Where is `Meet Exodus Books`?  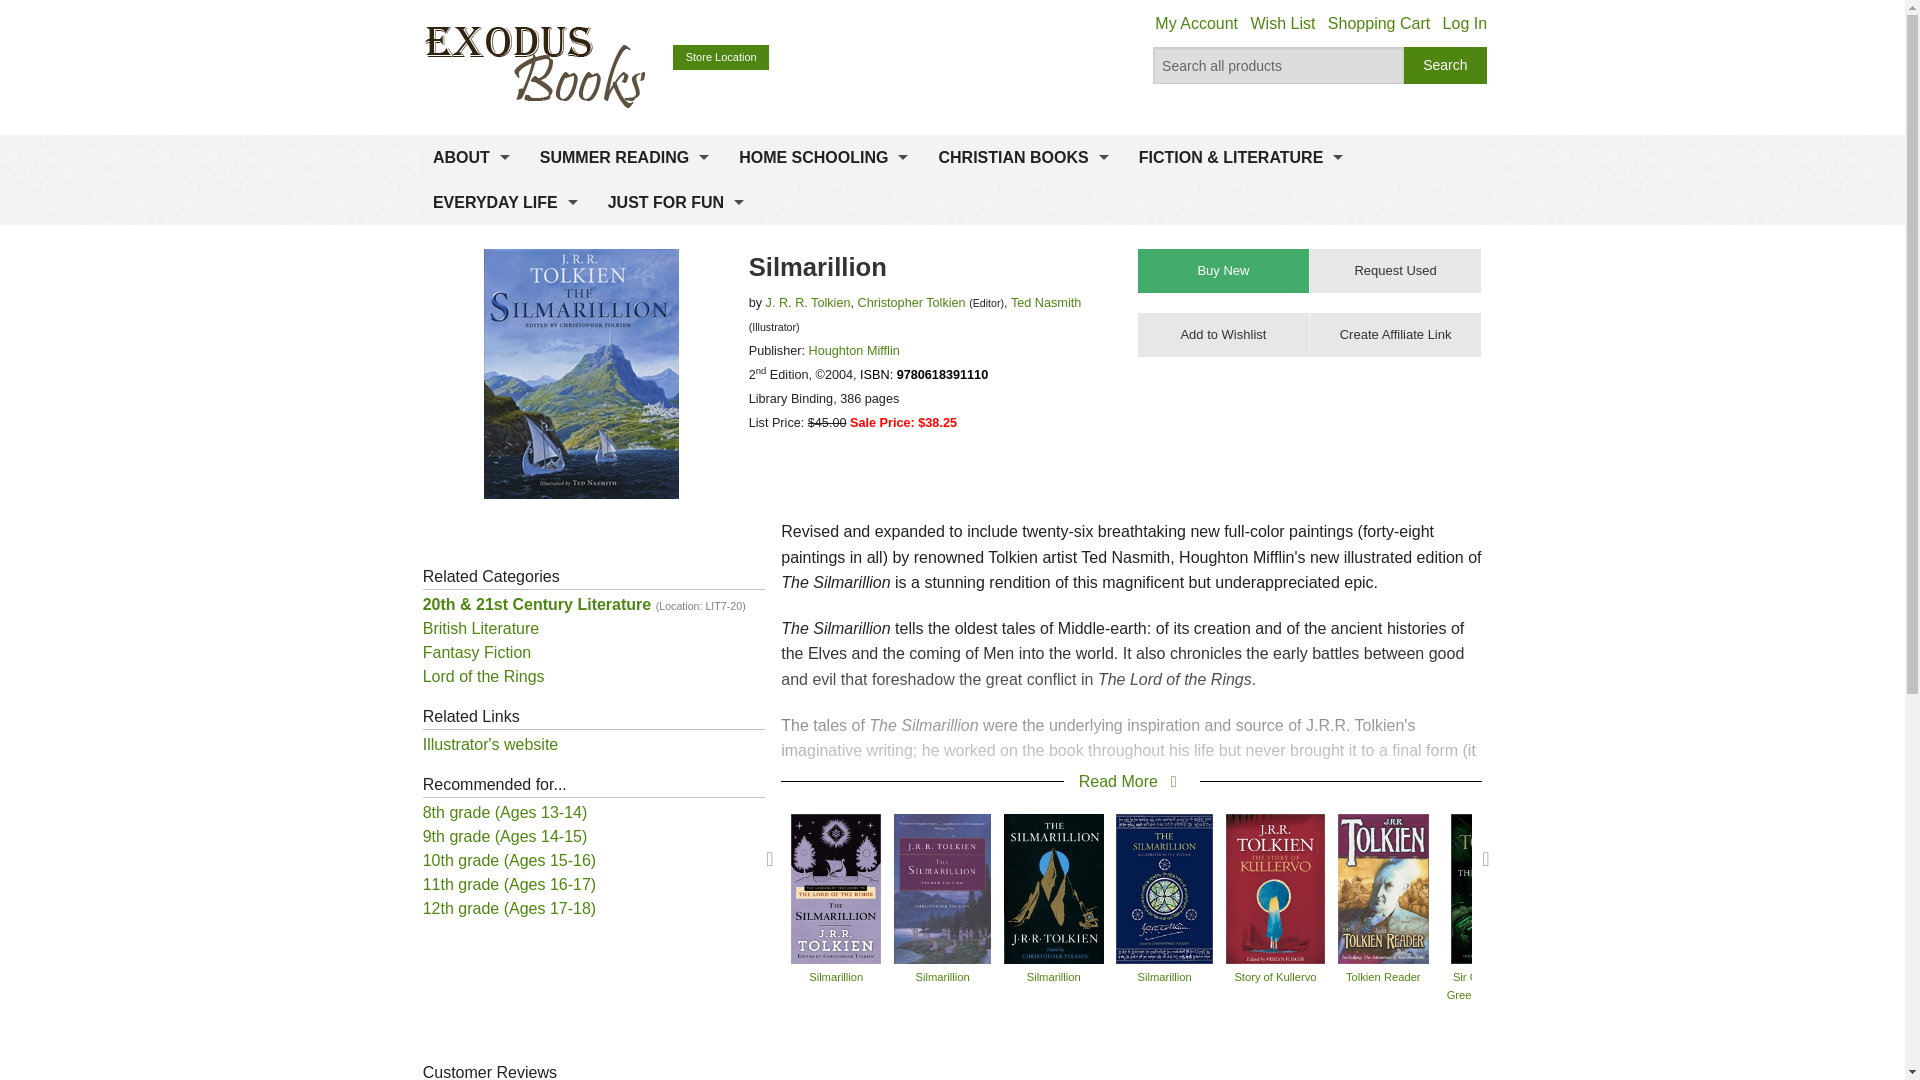
Meet Exodus Books is located at coordinates (471, 206).